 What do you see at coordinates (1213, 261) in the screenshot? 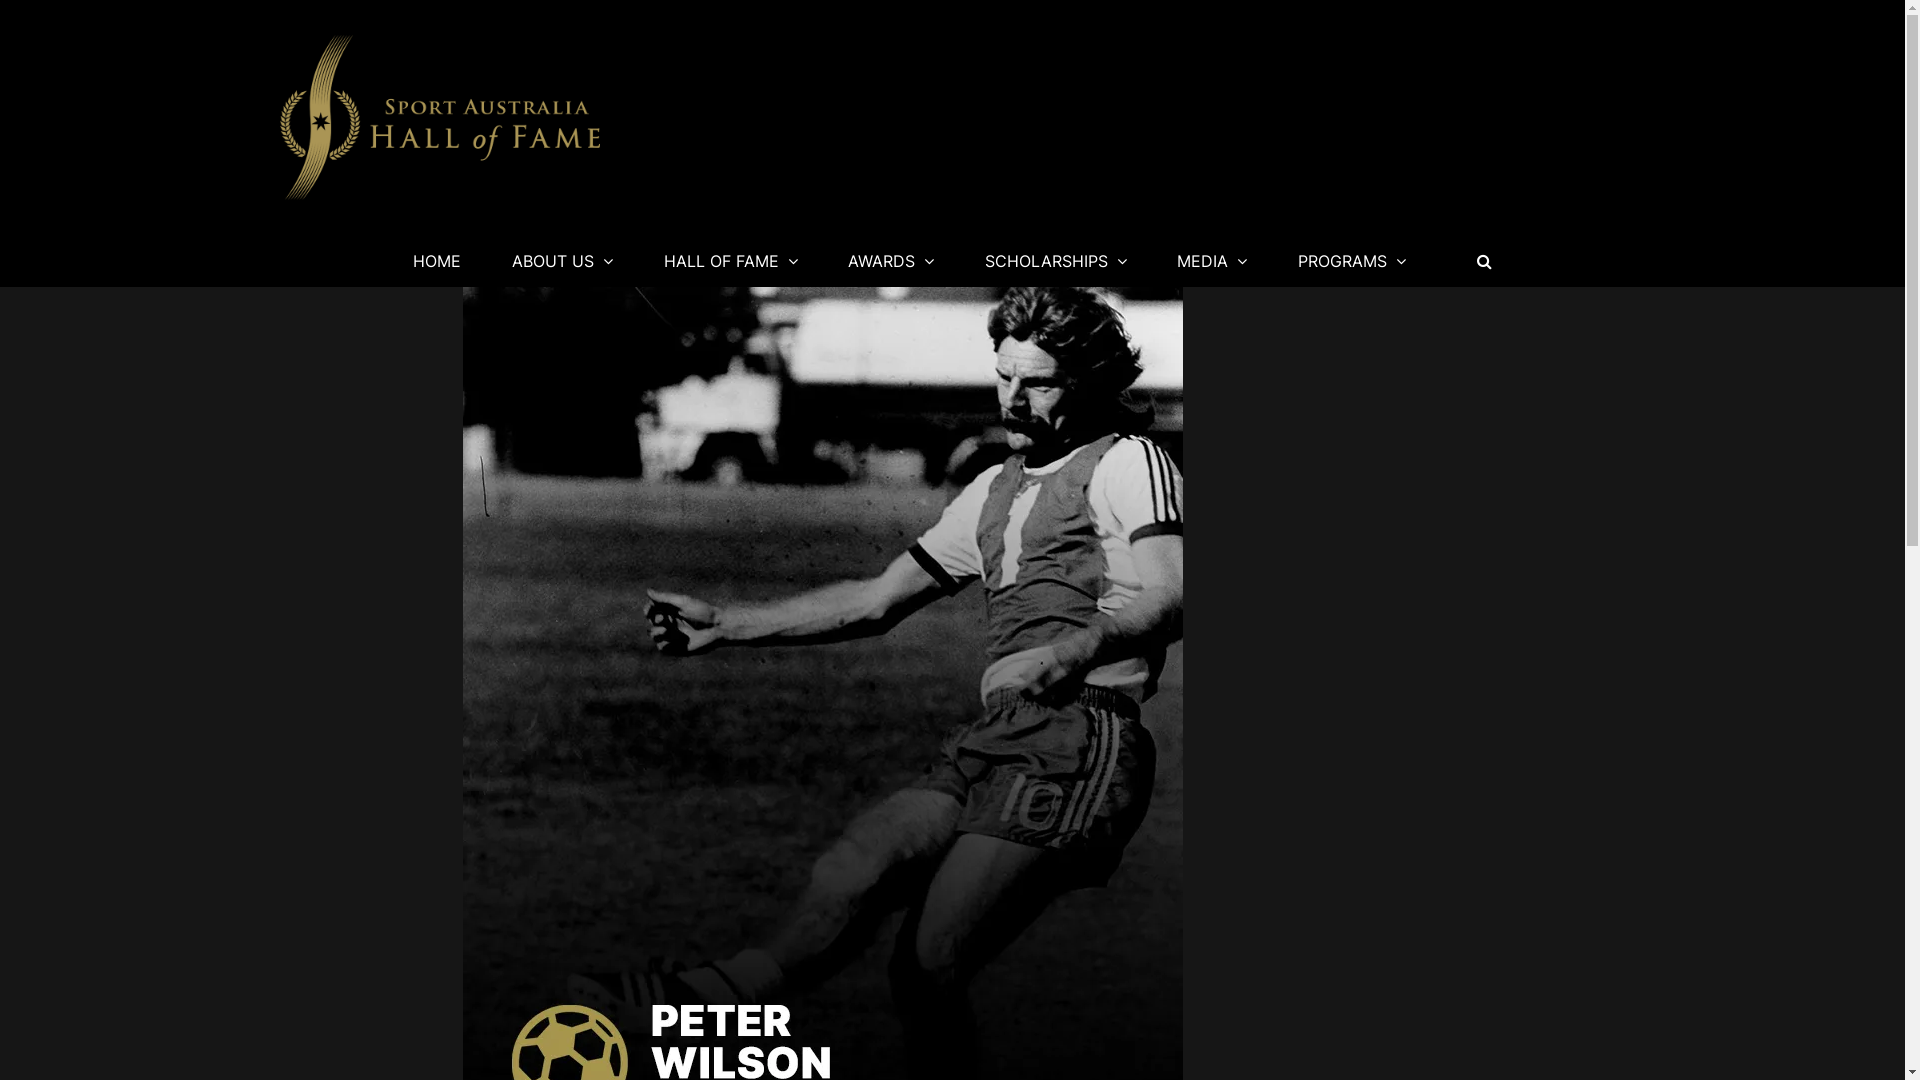
I see `MEDIA` at bounding box center [1213, 261].